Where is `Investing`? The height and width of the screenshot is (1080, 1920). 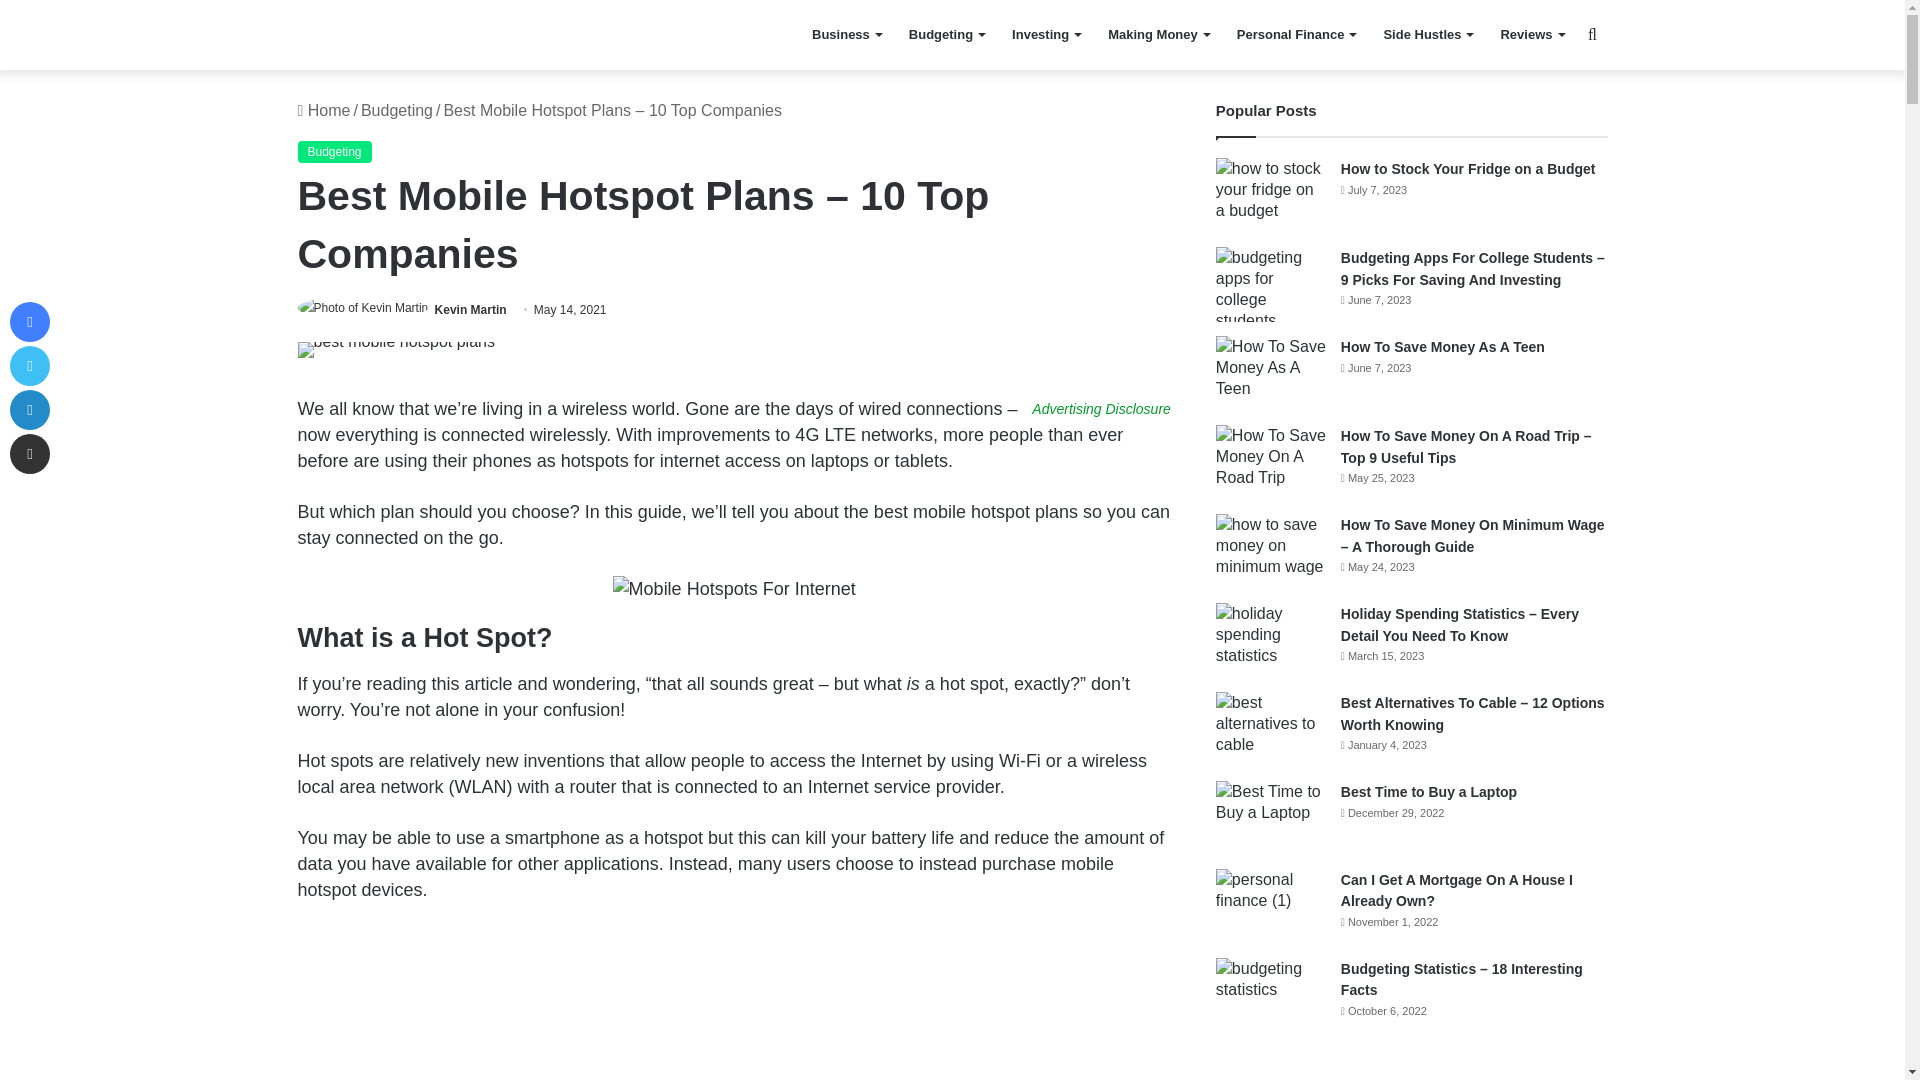 Investing is located at coordinates (1046, 35).